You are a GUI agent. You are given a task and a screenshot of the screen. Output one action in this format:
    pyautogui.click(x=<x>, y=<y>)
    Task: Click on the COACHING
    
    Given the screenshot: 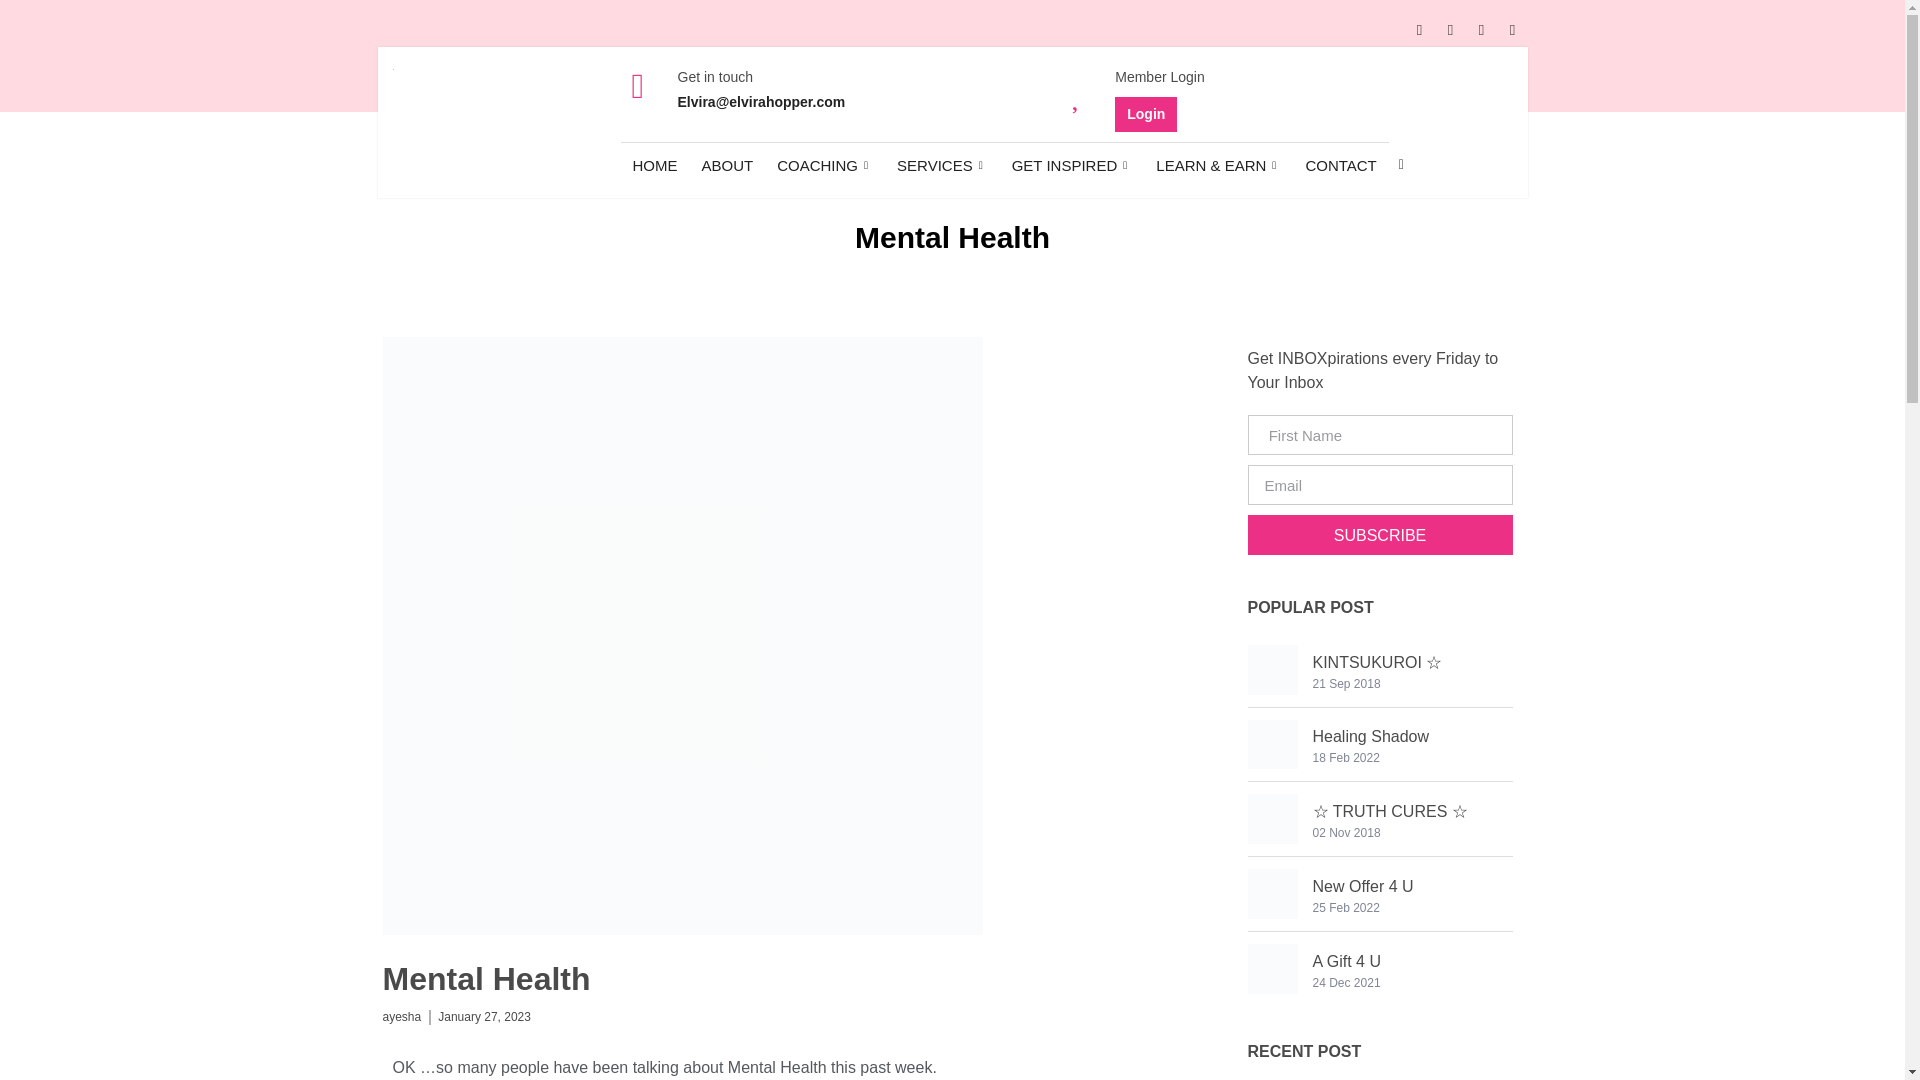 What is the action you would take?
    pyautogui.click(x=824, y=164)
    